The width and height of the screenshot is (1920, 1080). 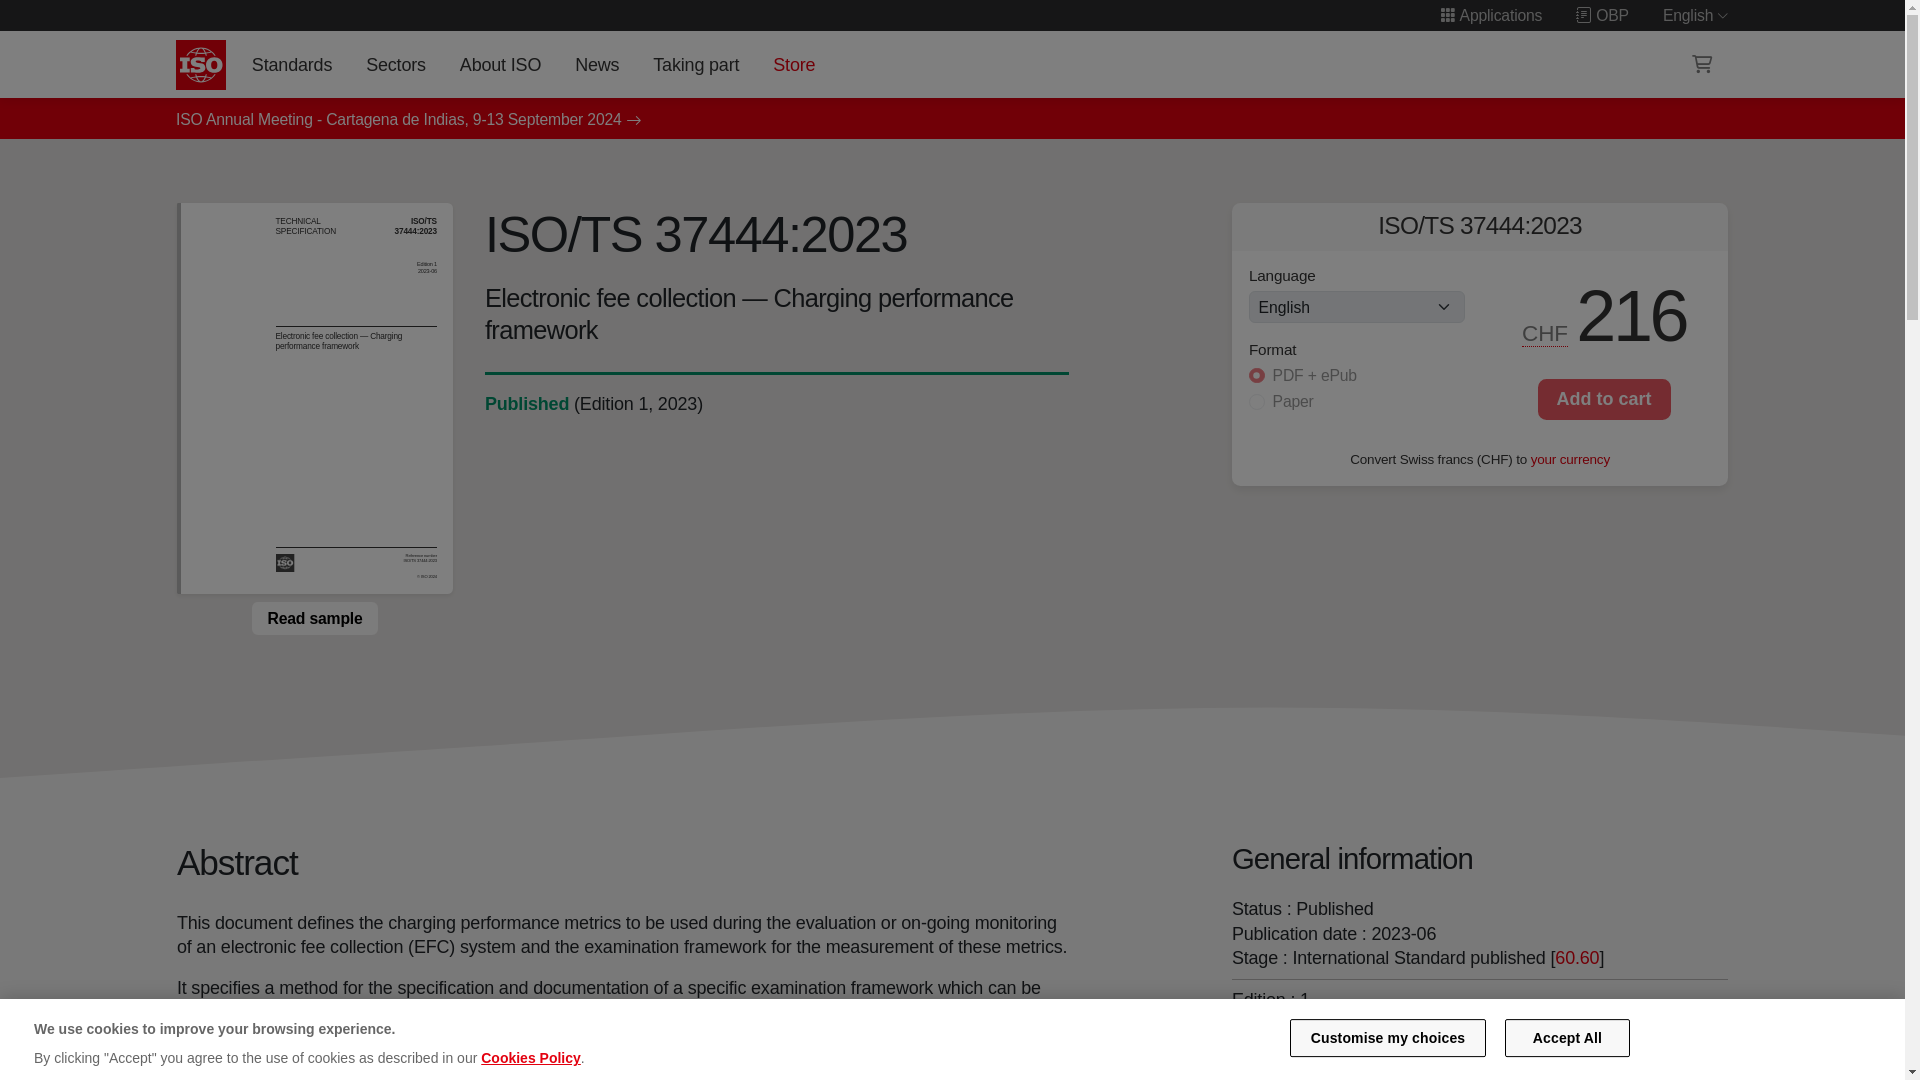 What do you see at coordinates (314, 618) in the screenshot?
I see `Read sample` at bounding box center [314, 618].